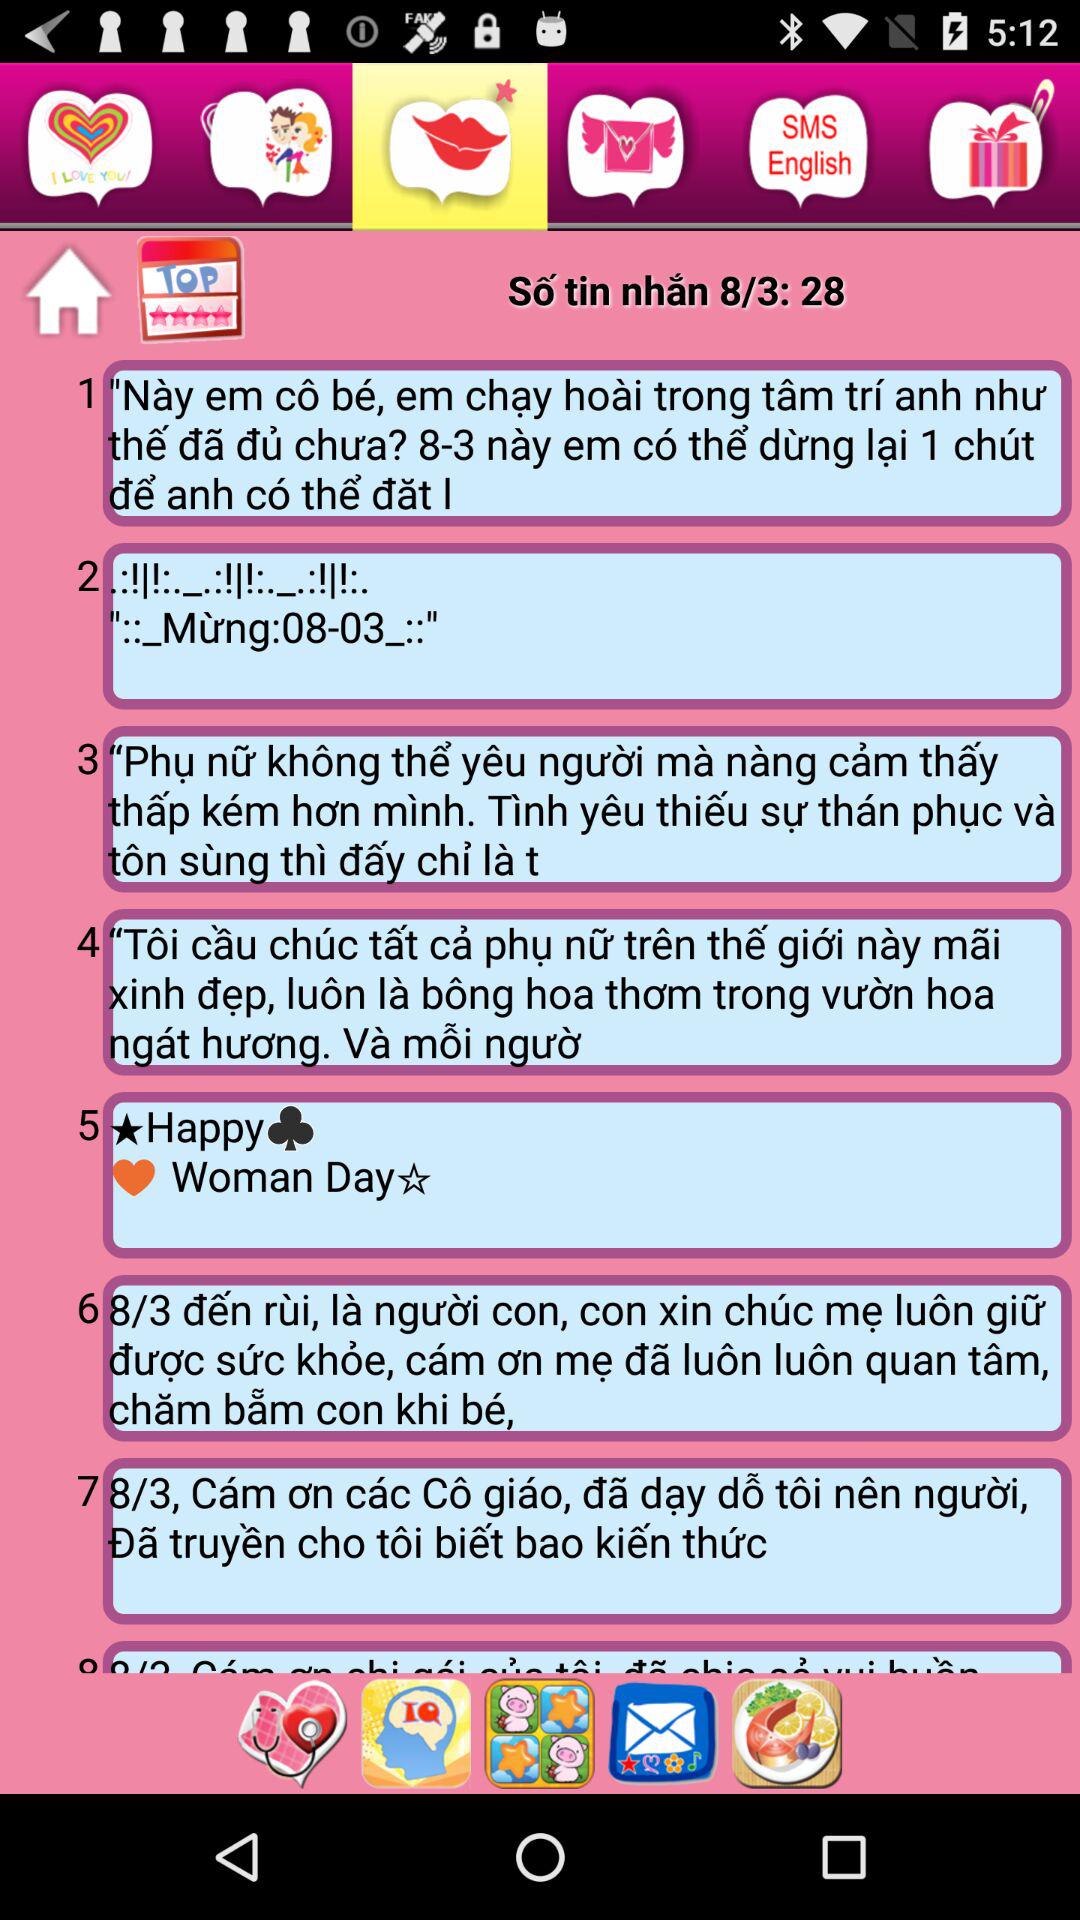 The image size is (1080, 1920). I want to click on love messages, so click(68, 291).